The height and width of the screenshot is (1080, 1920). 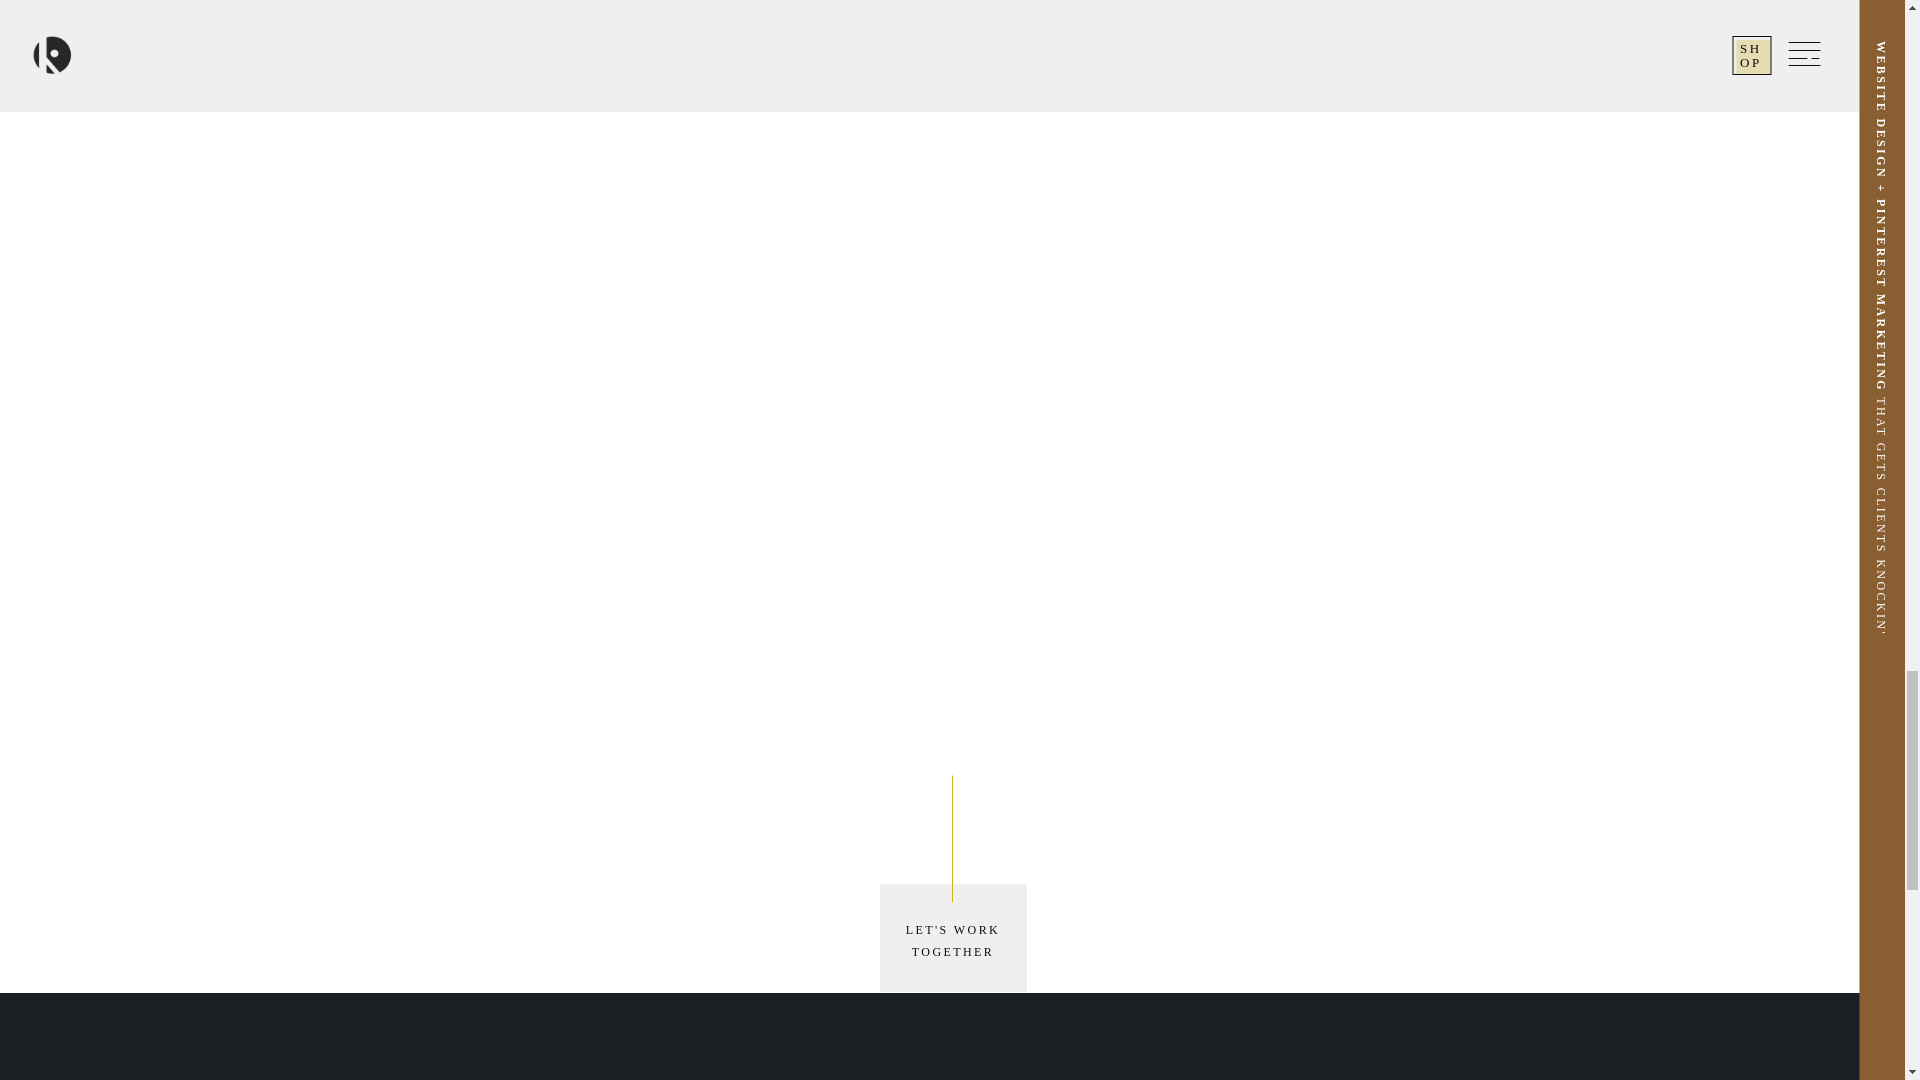 What do you see at coordinates (952, 942) in the screenshot?
I see `LET'S WORK TOGETHER` at bounding box center [952, 942].